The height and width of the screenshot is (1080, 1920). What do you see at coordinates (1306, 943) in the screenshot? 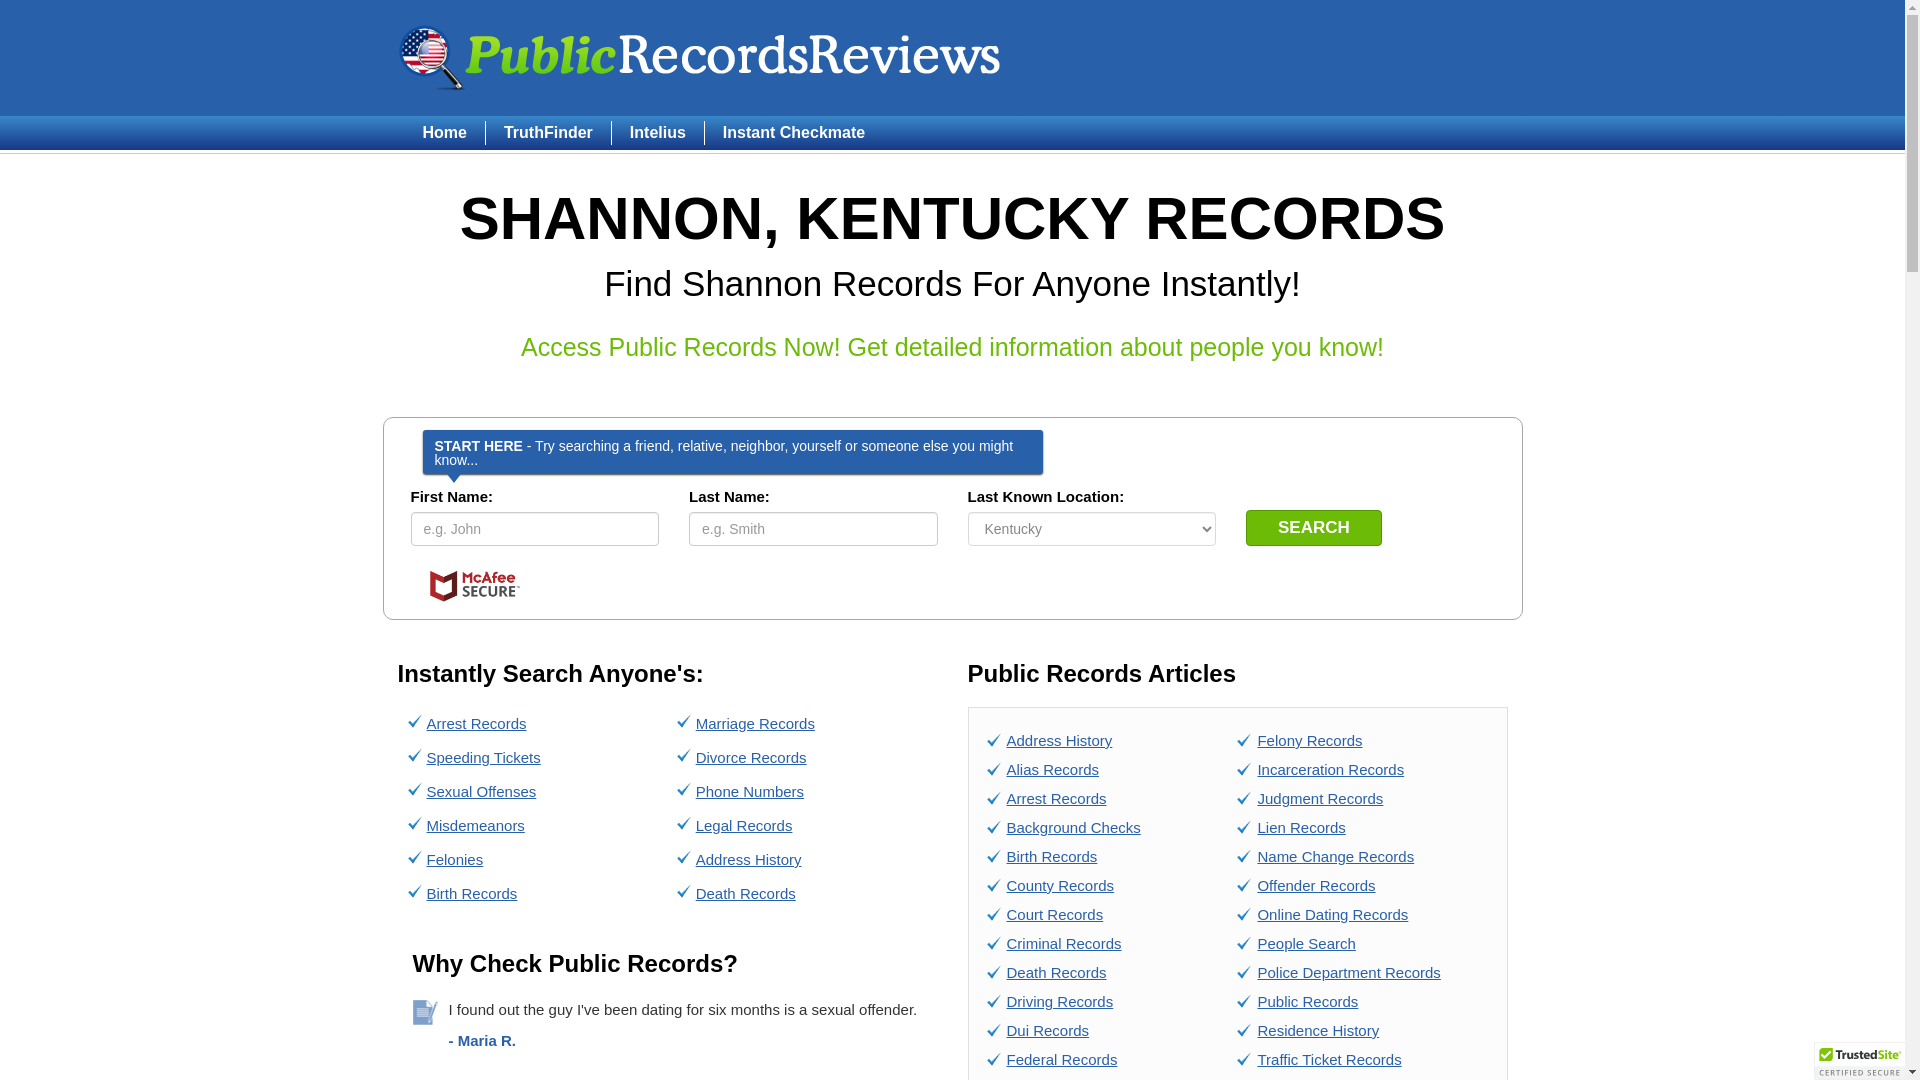
I see `People Search` at bounding box center [1306, 943].